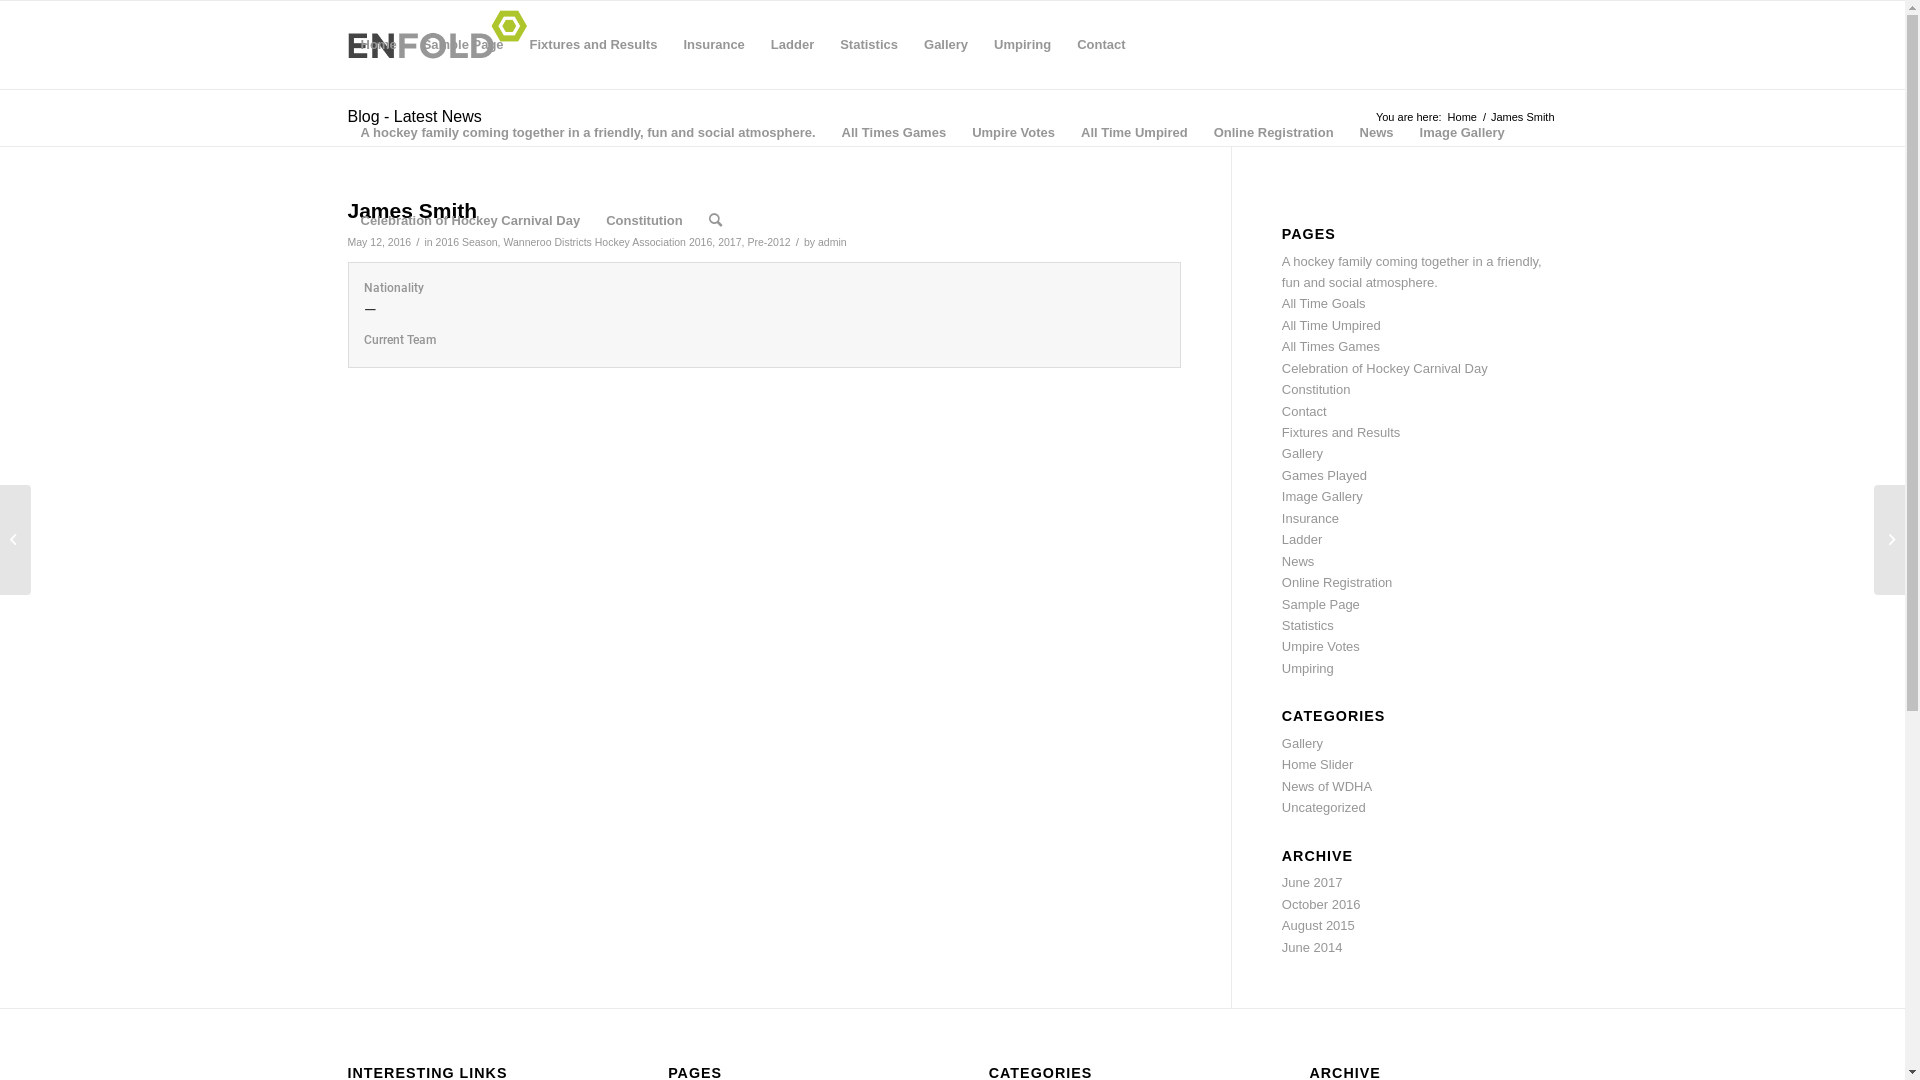 Image resolution: width=1920 pixels, height=1080 pixels. I want to click on Umpire Votes, so click(1321, 646).